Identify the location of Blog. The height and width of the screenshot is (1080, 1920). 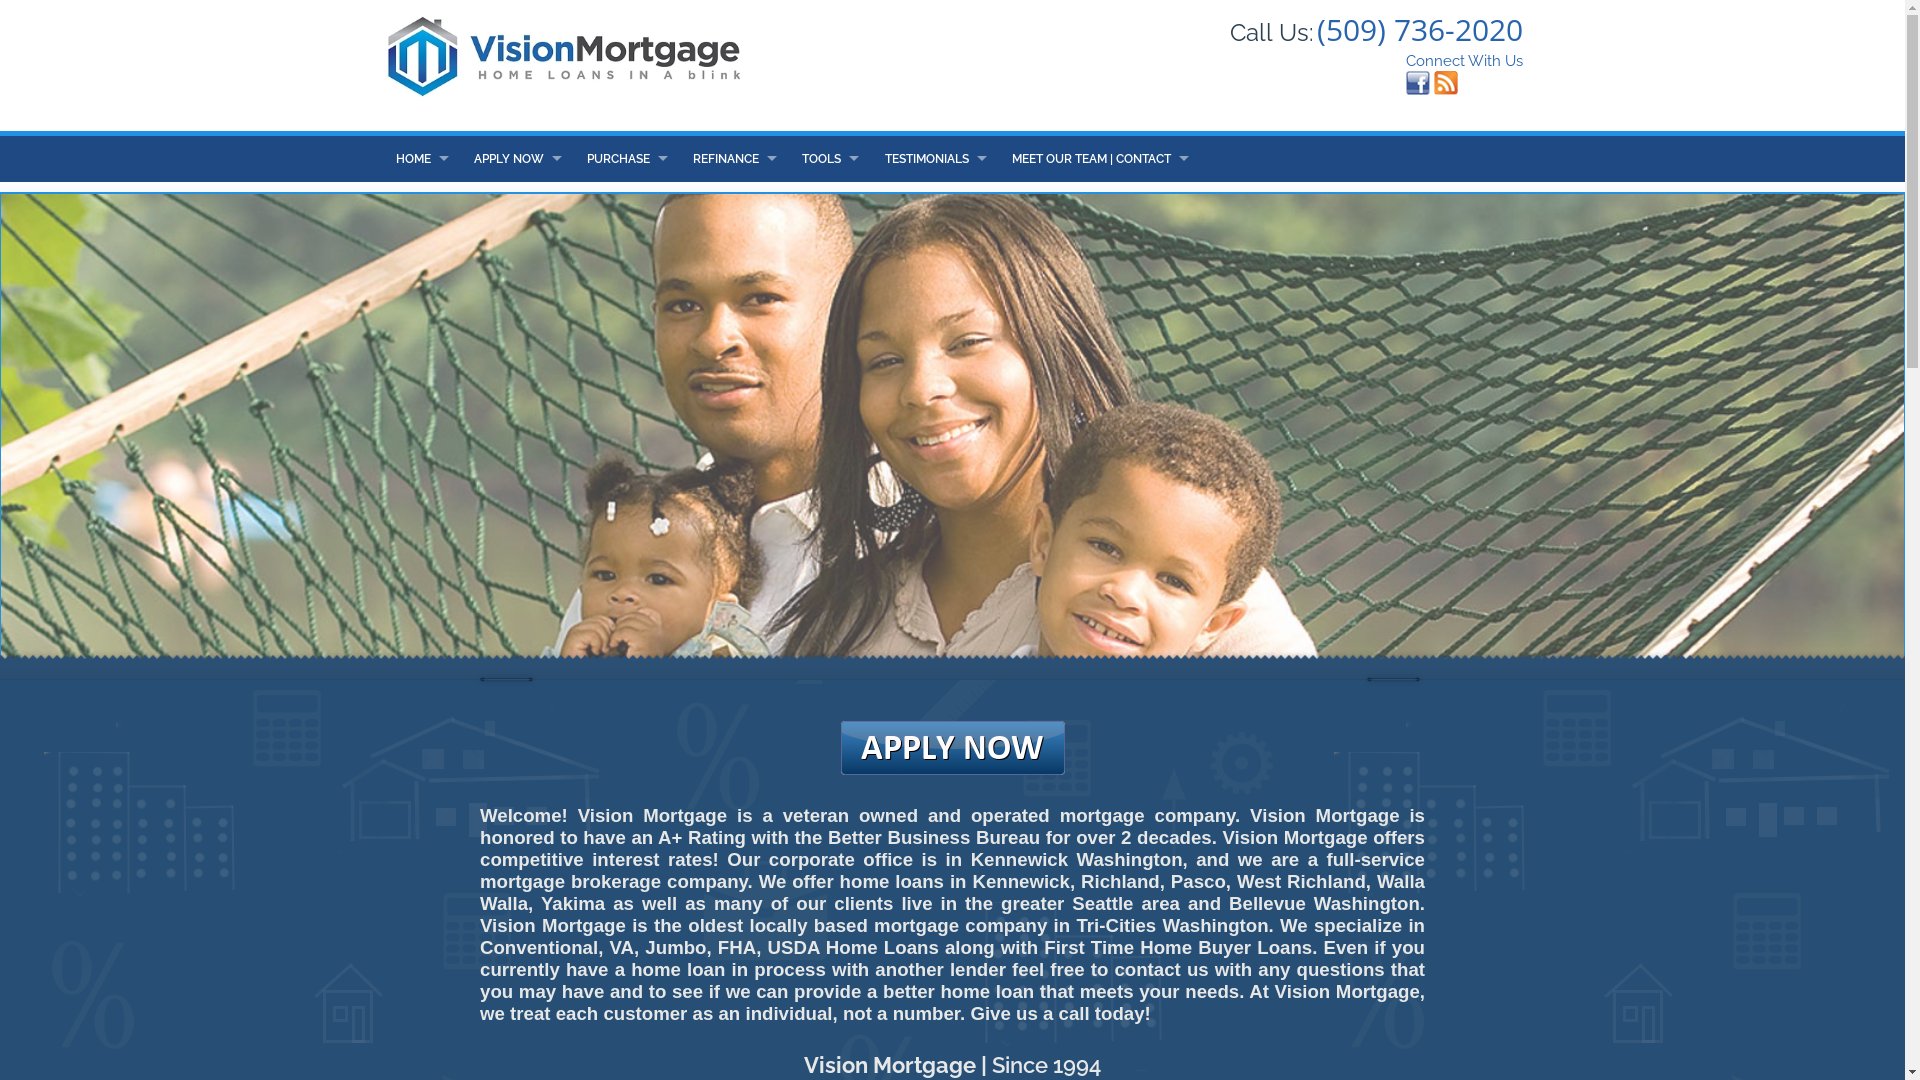
(1446, 82).